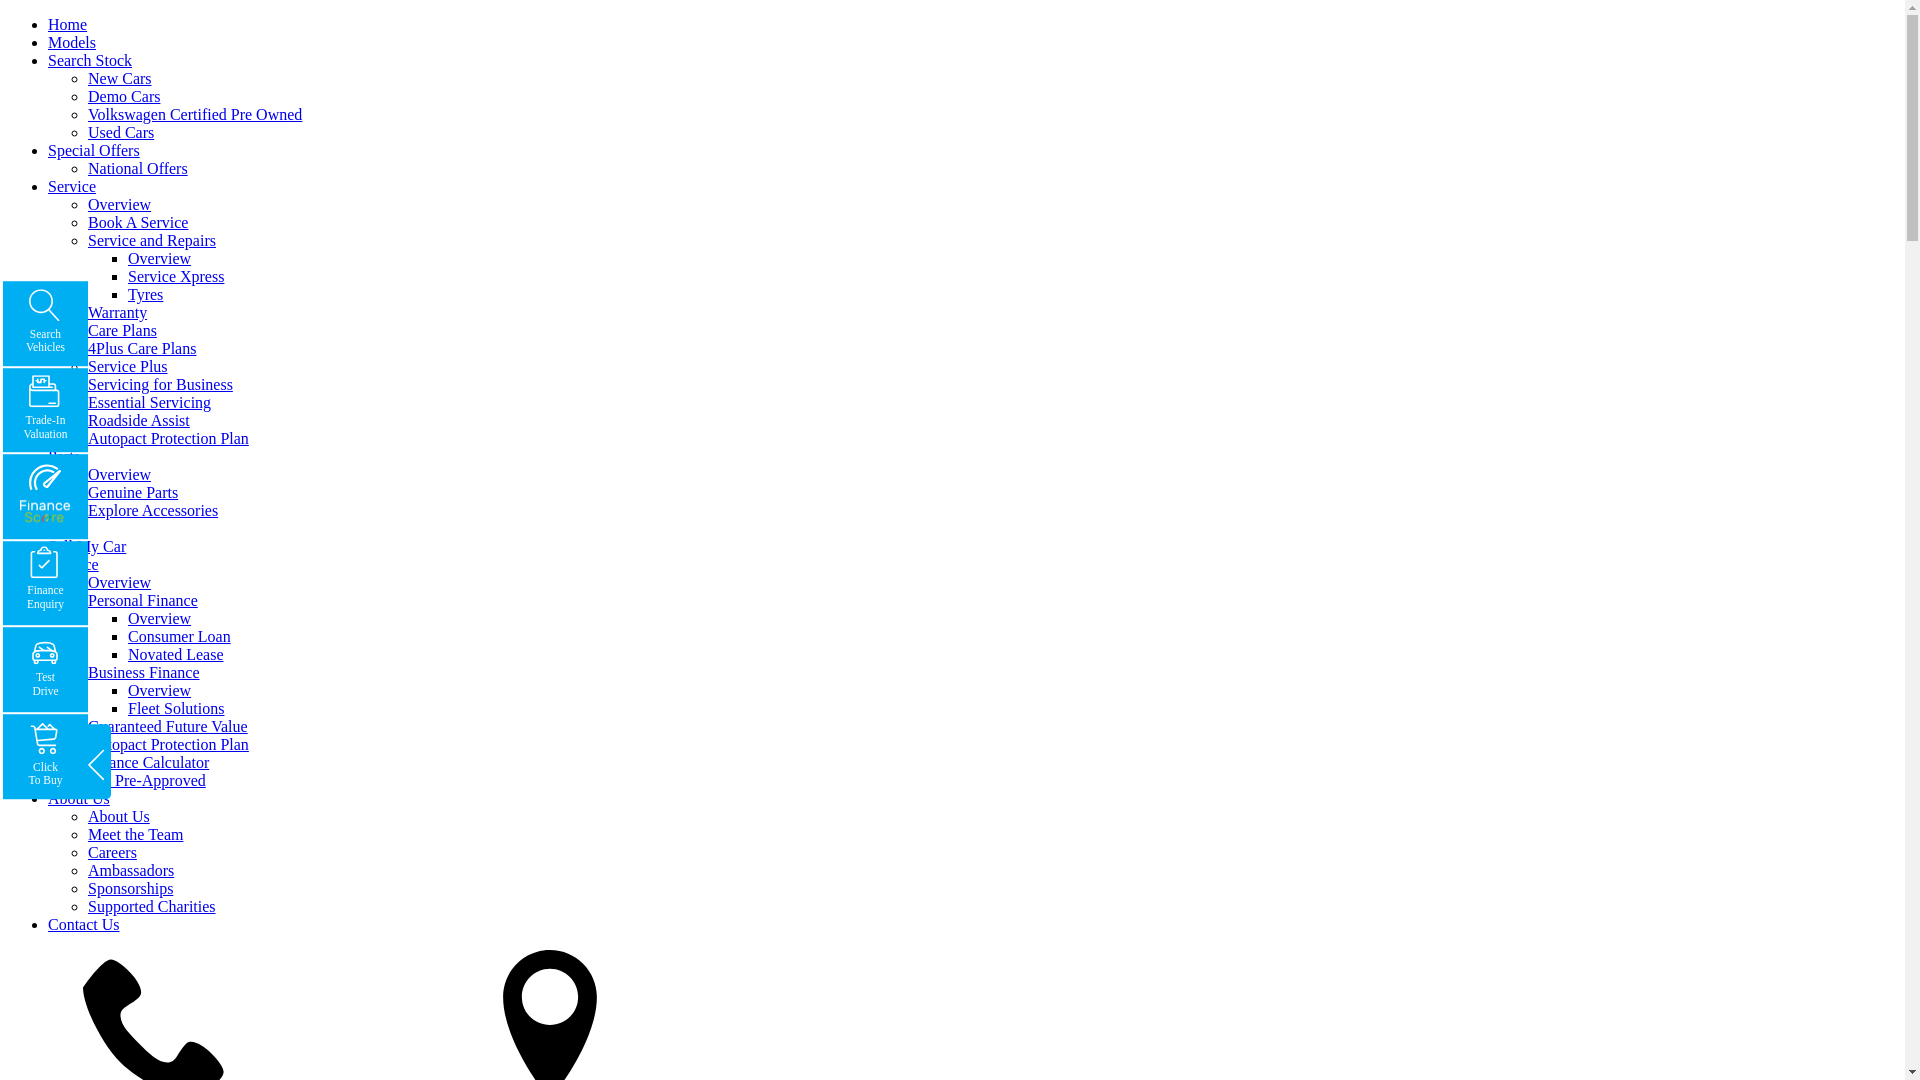  Describe the element at coordinates (176, 708) in the screenshot. I see `Fleet Solutions` at that location.